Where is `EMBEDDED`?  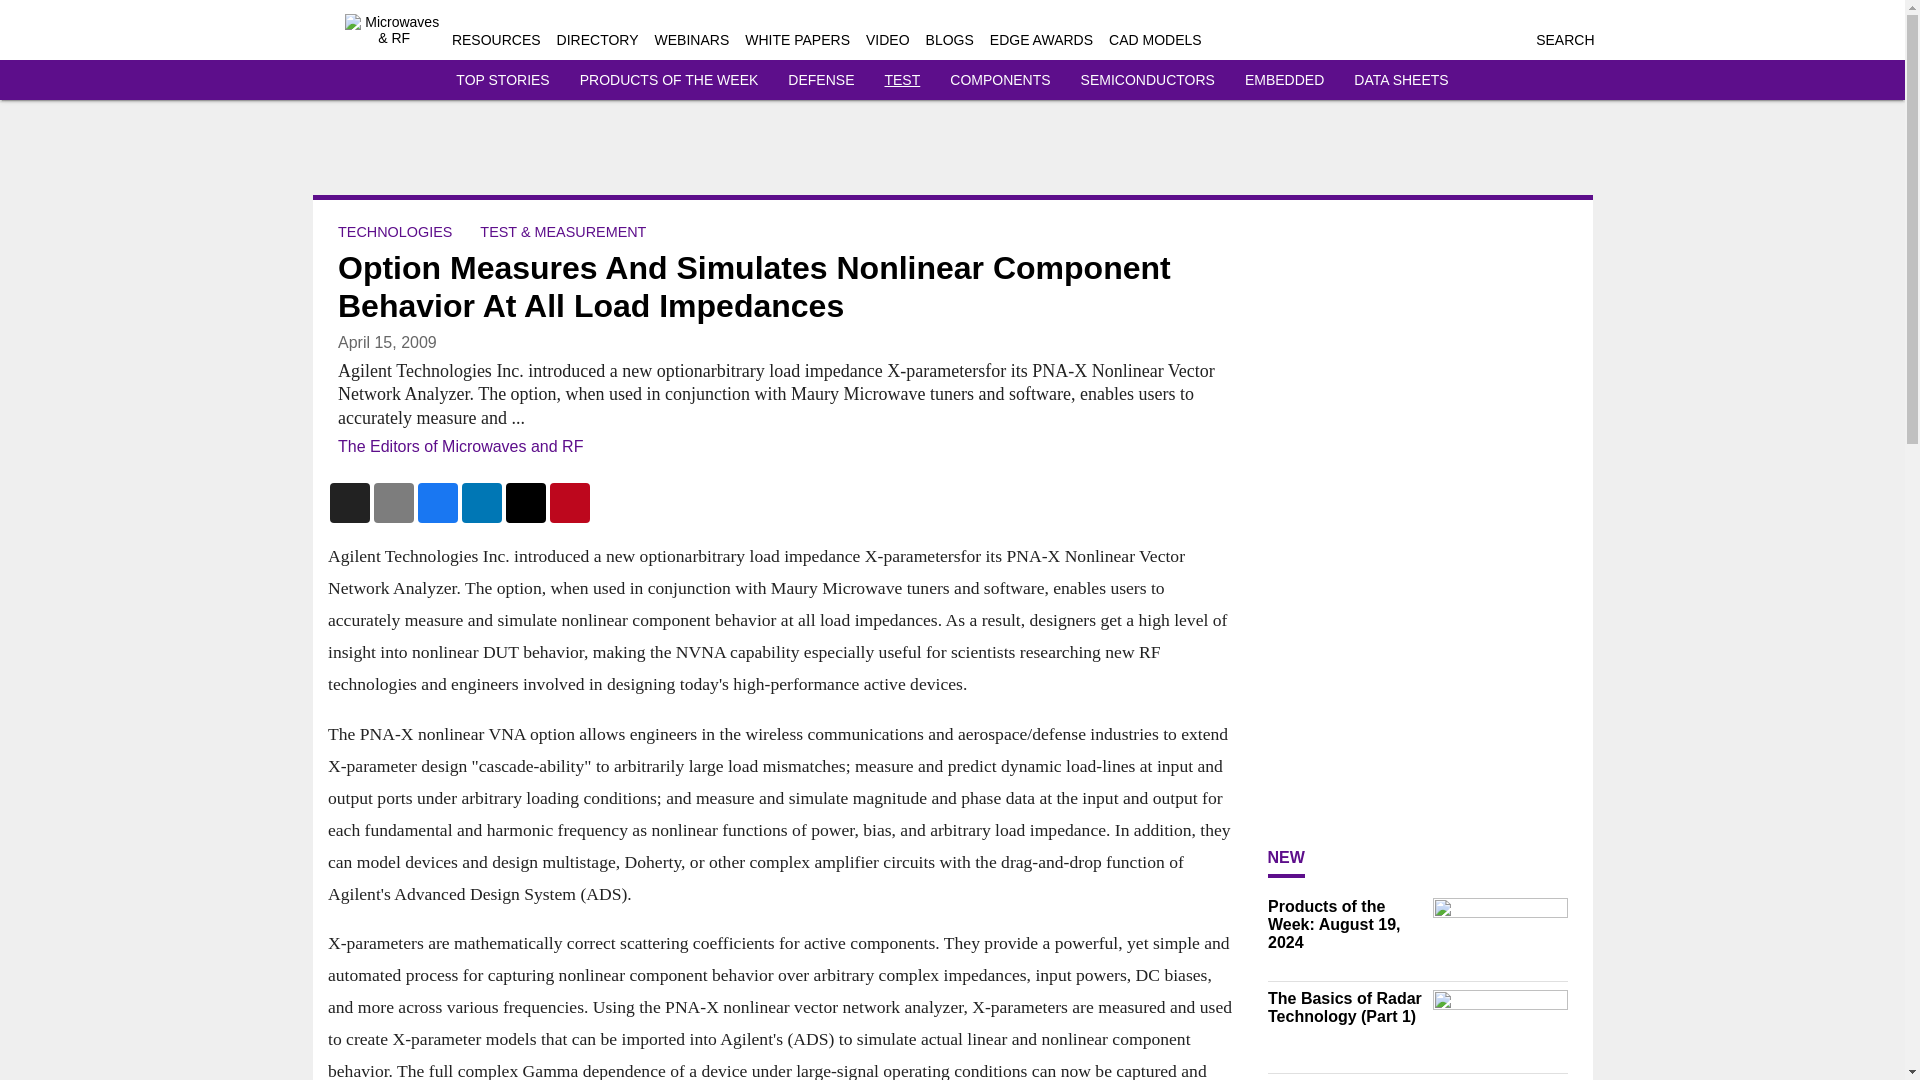 EMBEDDED is located at coordinates (1284, 80).